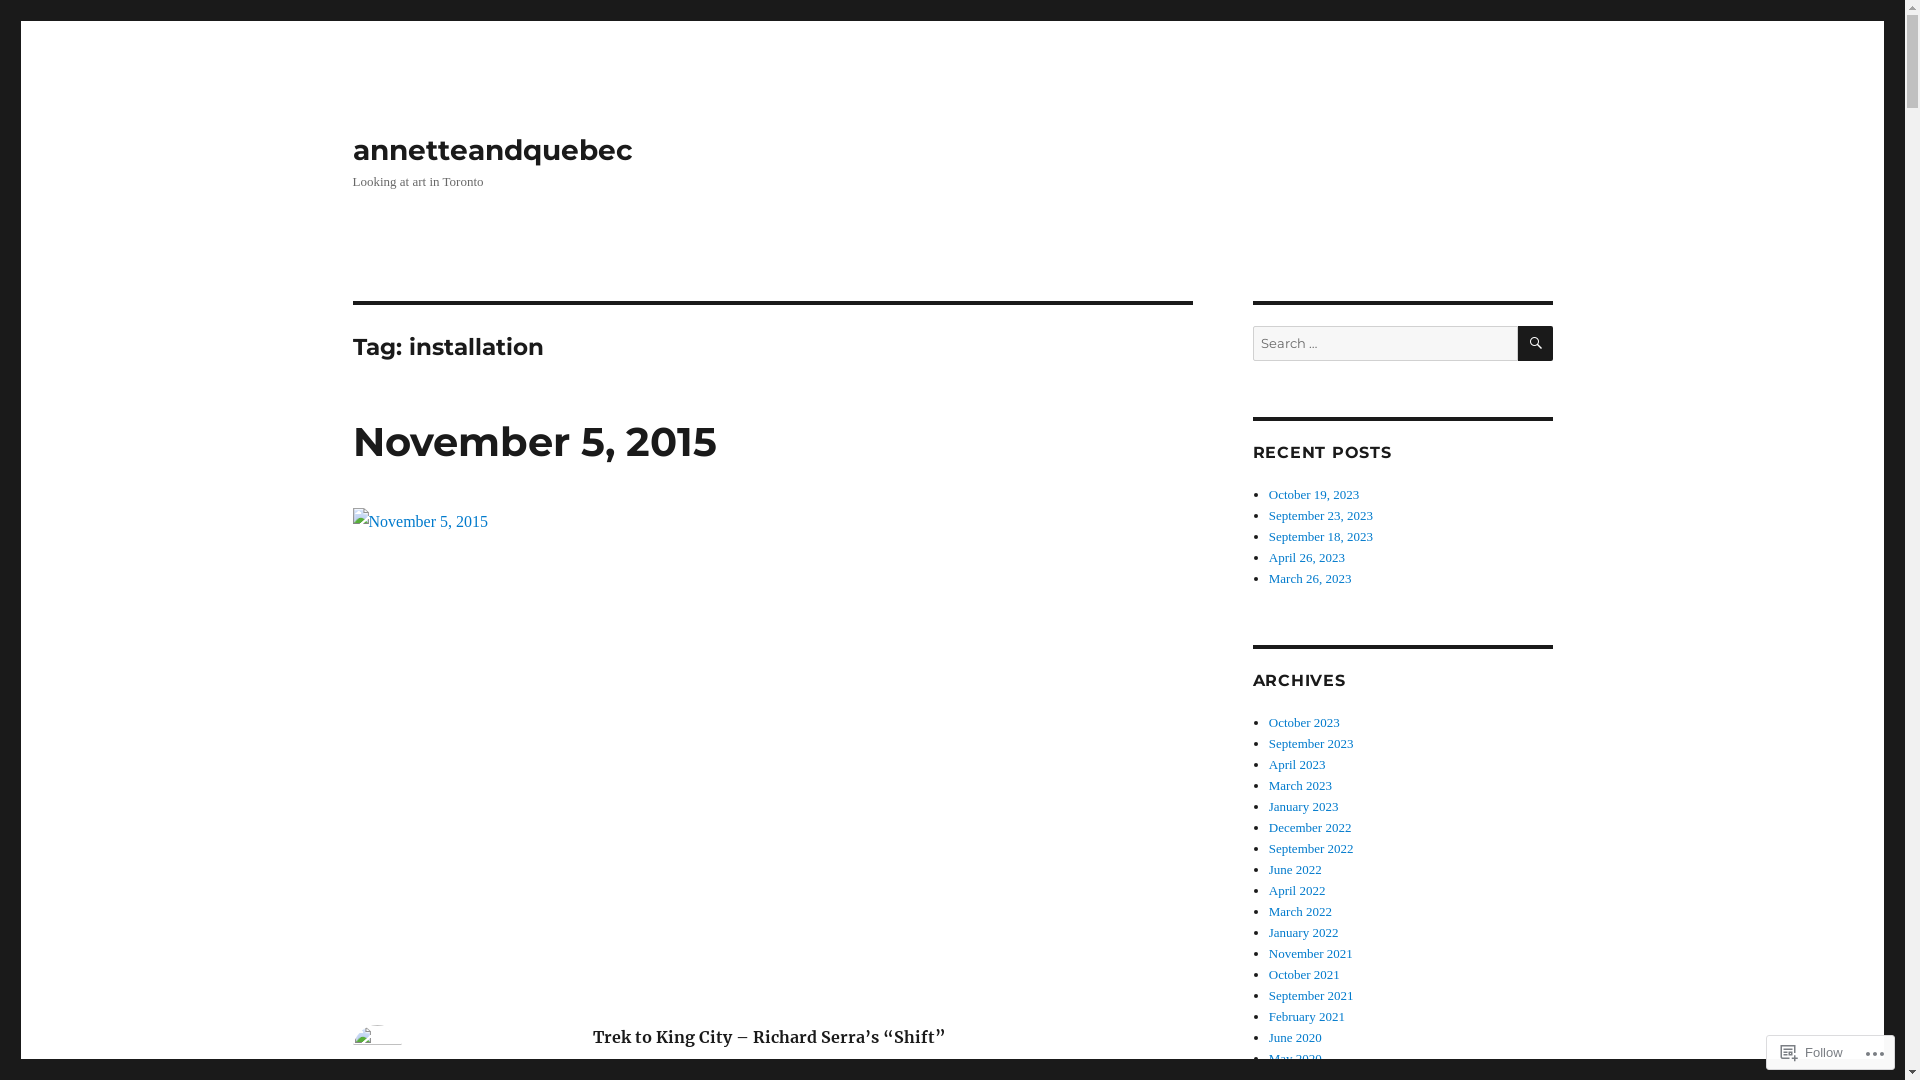  What do you see at coordinates (1296, 1058) in the screenshot?
I see `May 2020` at bounding box center [1296, 1058].